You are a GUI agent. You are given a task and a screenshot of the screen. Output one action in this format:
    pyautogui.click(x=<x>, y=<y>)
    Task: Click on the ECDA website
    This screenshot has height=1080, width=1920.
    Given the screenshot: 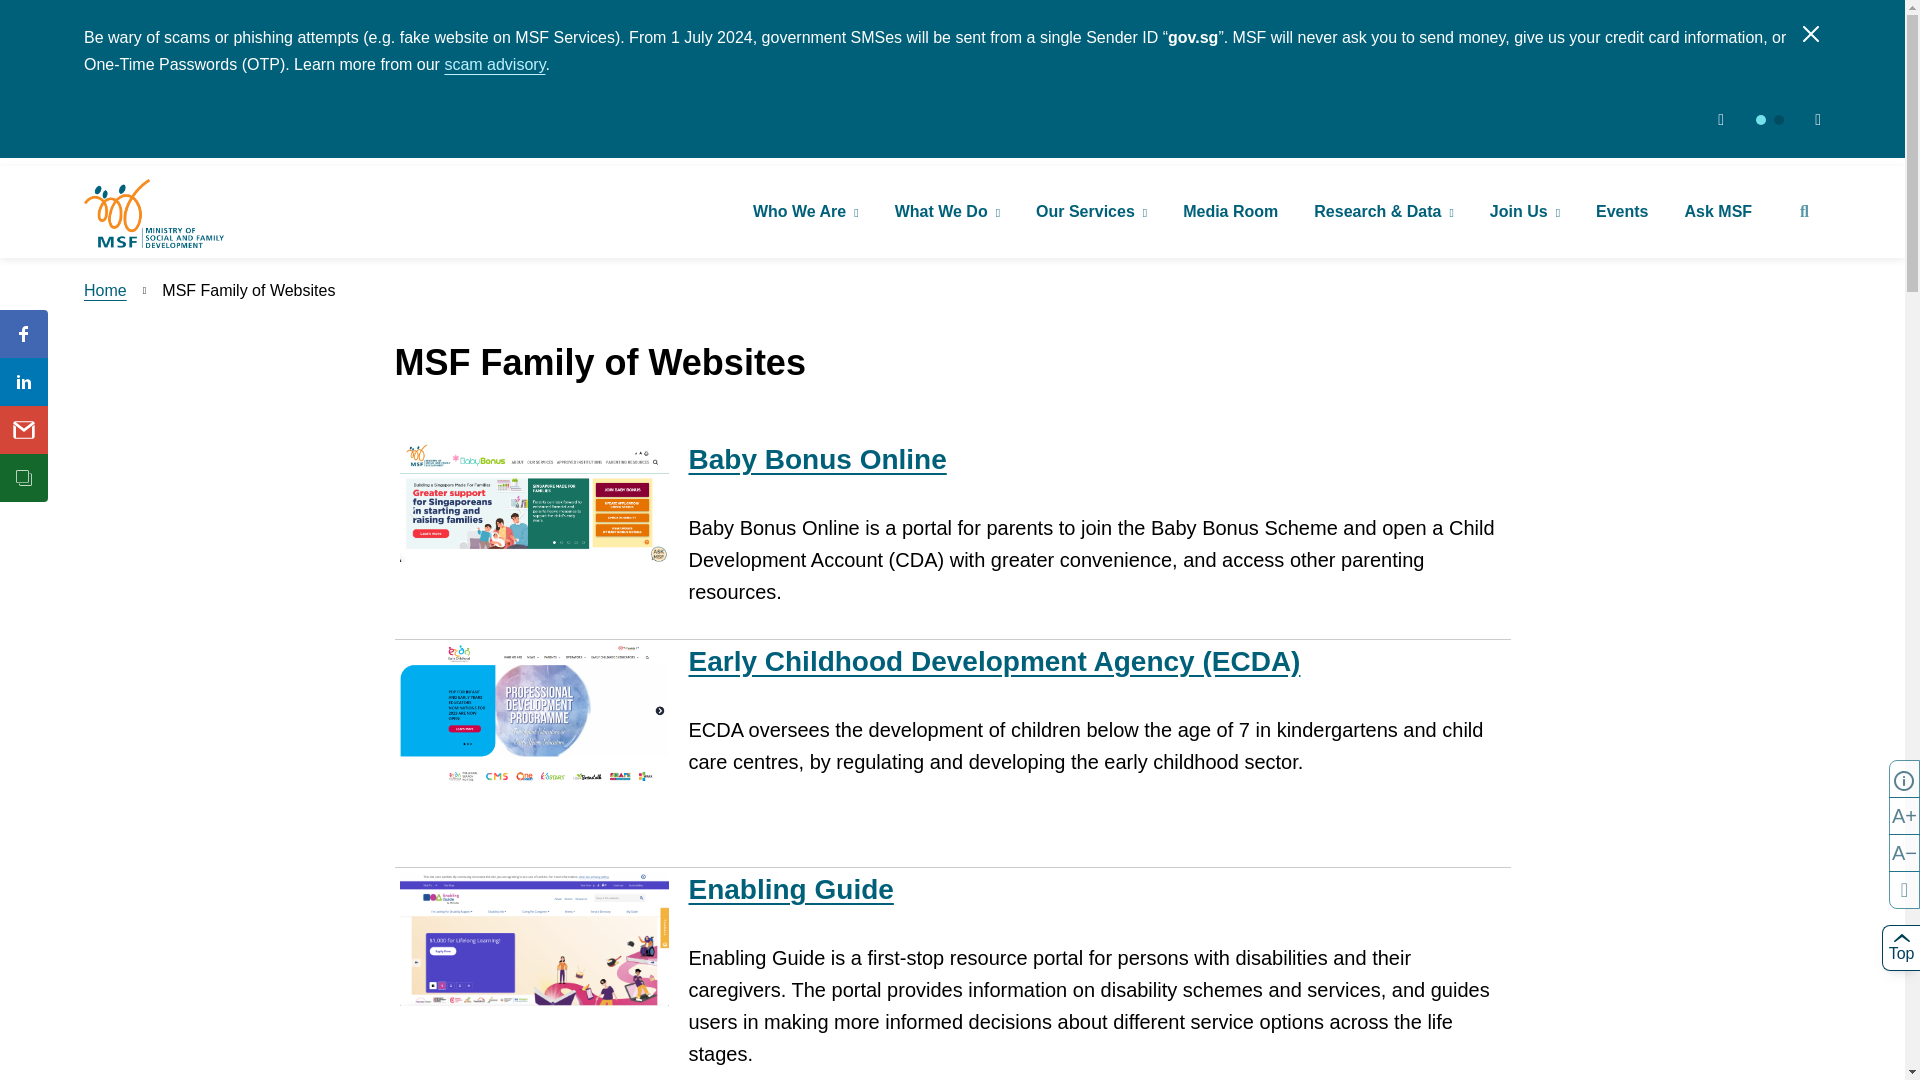 What is the action you would take?
    pyautogui.click(x=993, y=661)
    